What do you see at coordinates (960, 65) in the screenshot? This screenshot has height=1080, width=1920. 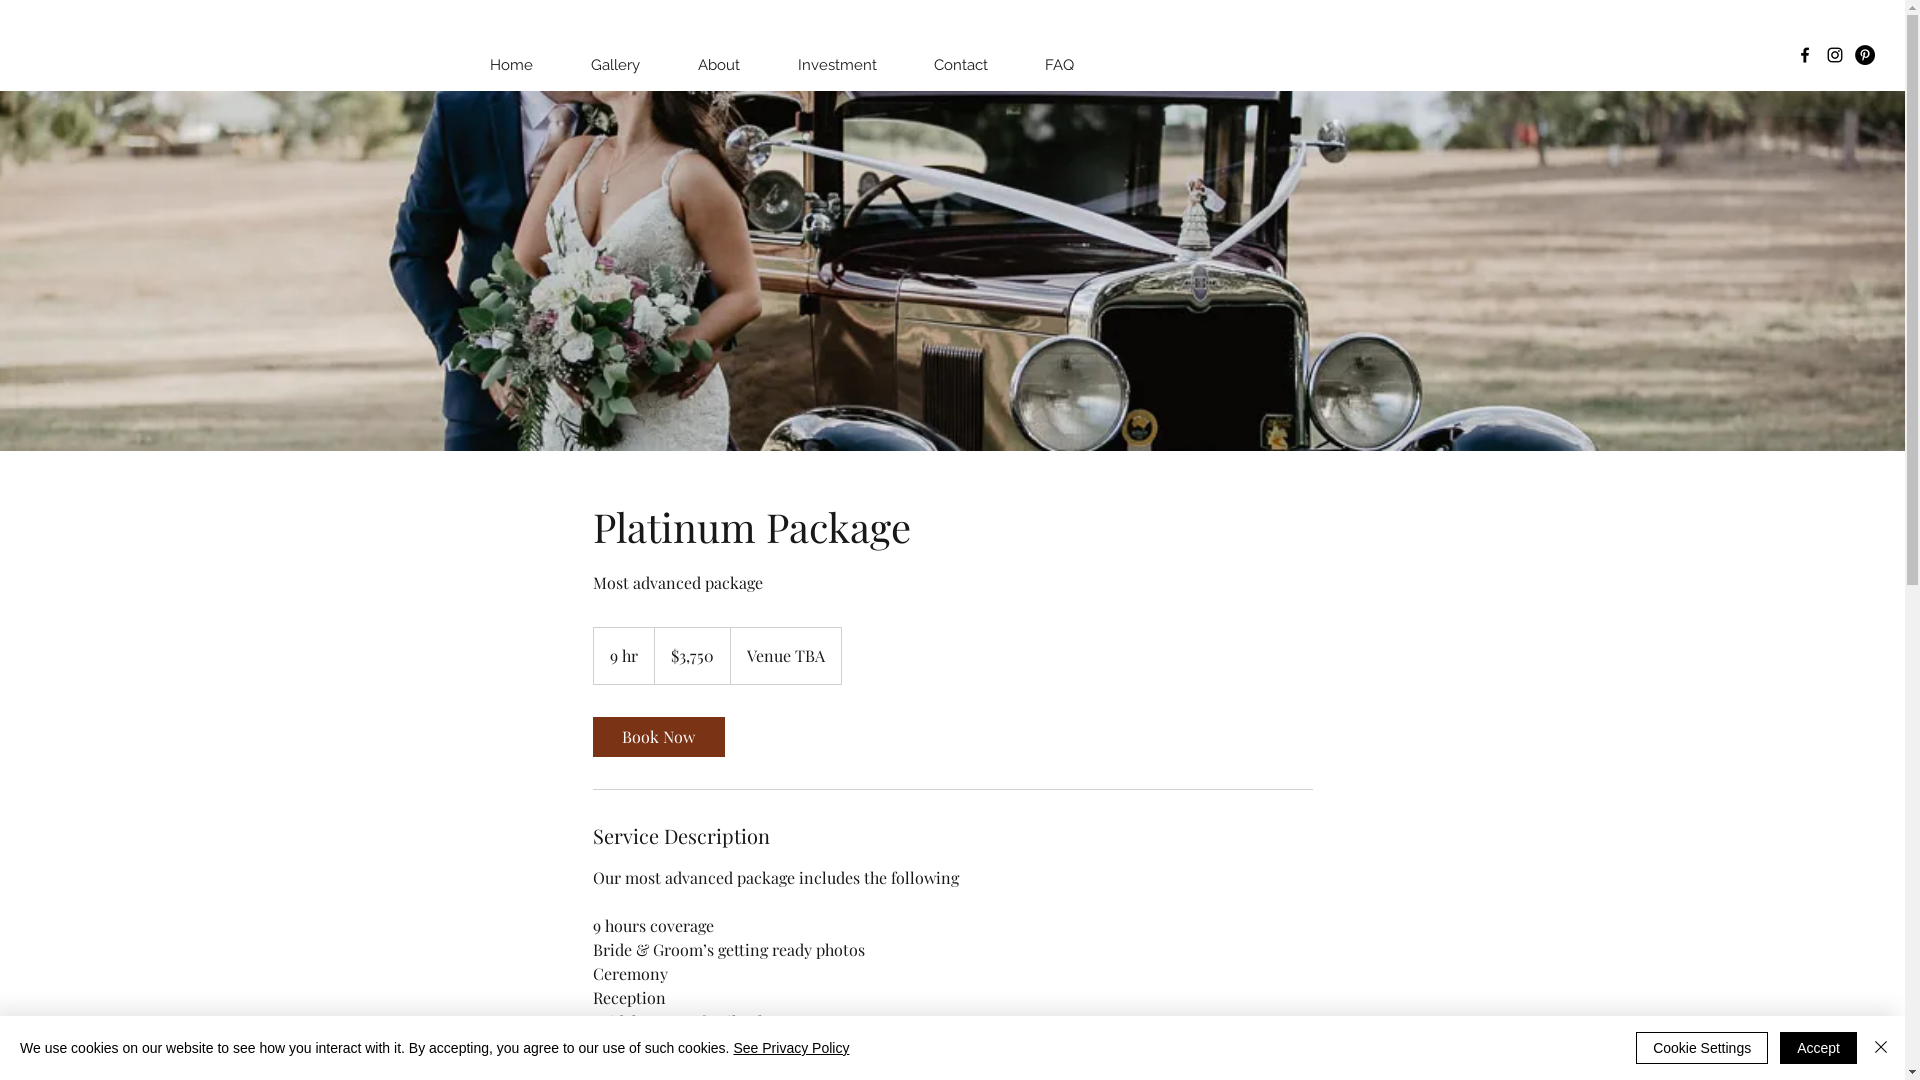 I see `Contact` at bounding box center [960, 65].